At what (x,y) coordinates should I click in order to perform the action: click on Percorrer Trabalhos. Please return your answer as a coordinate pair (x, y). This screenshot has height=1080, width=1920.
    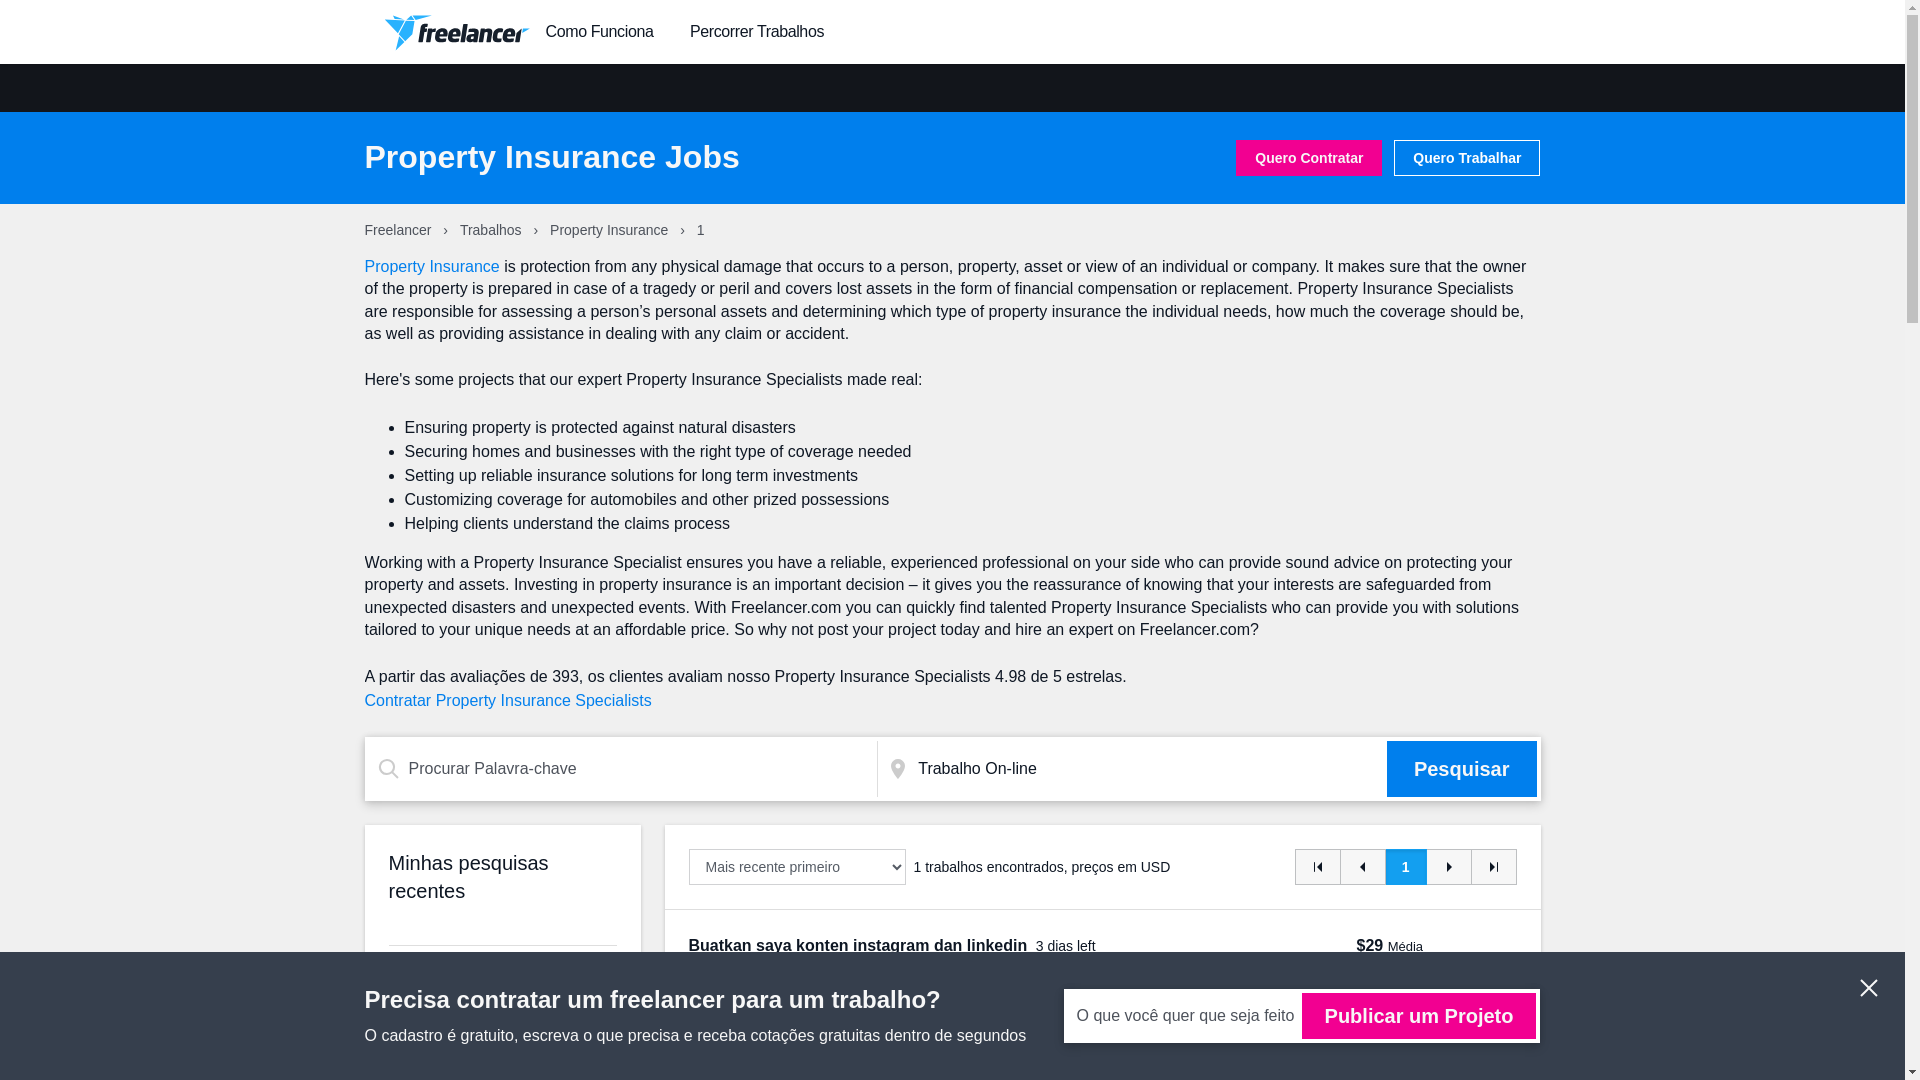
    Looking at the image, I should click on (756, 32).